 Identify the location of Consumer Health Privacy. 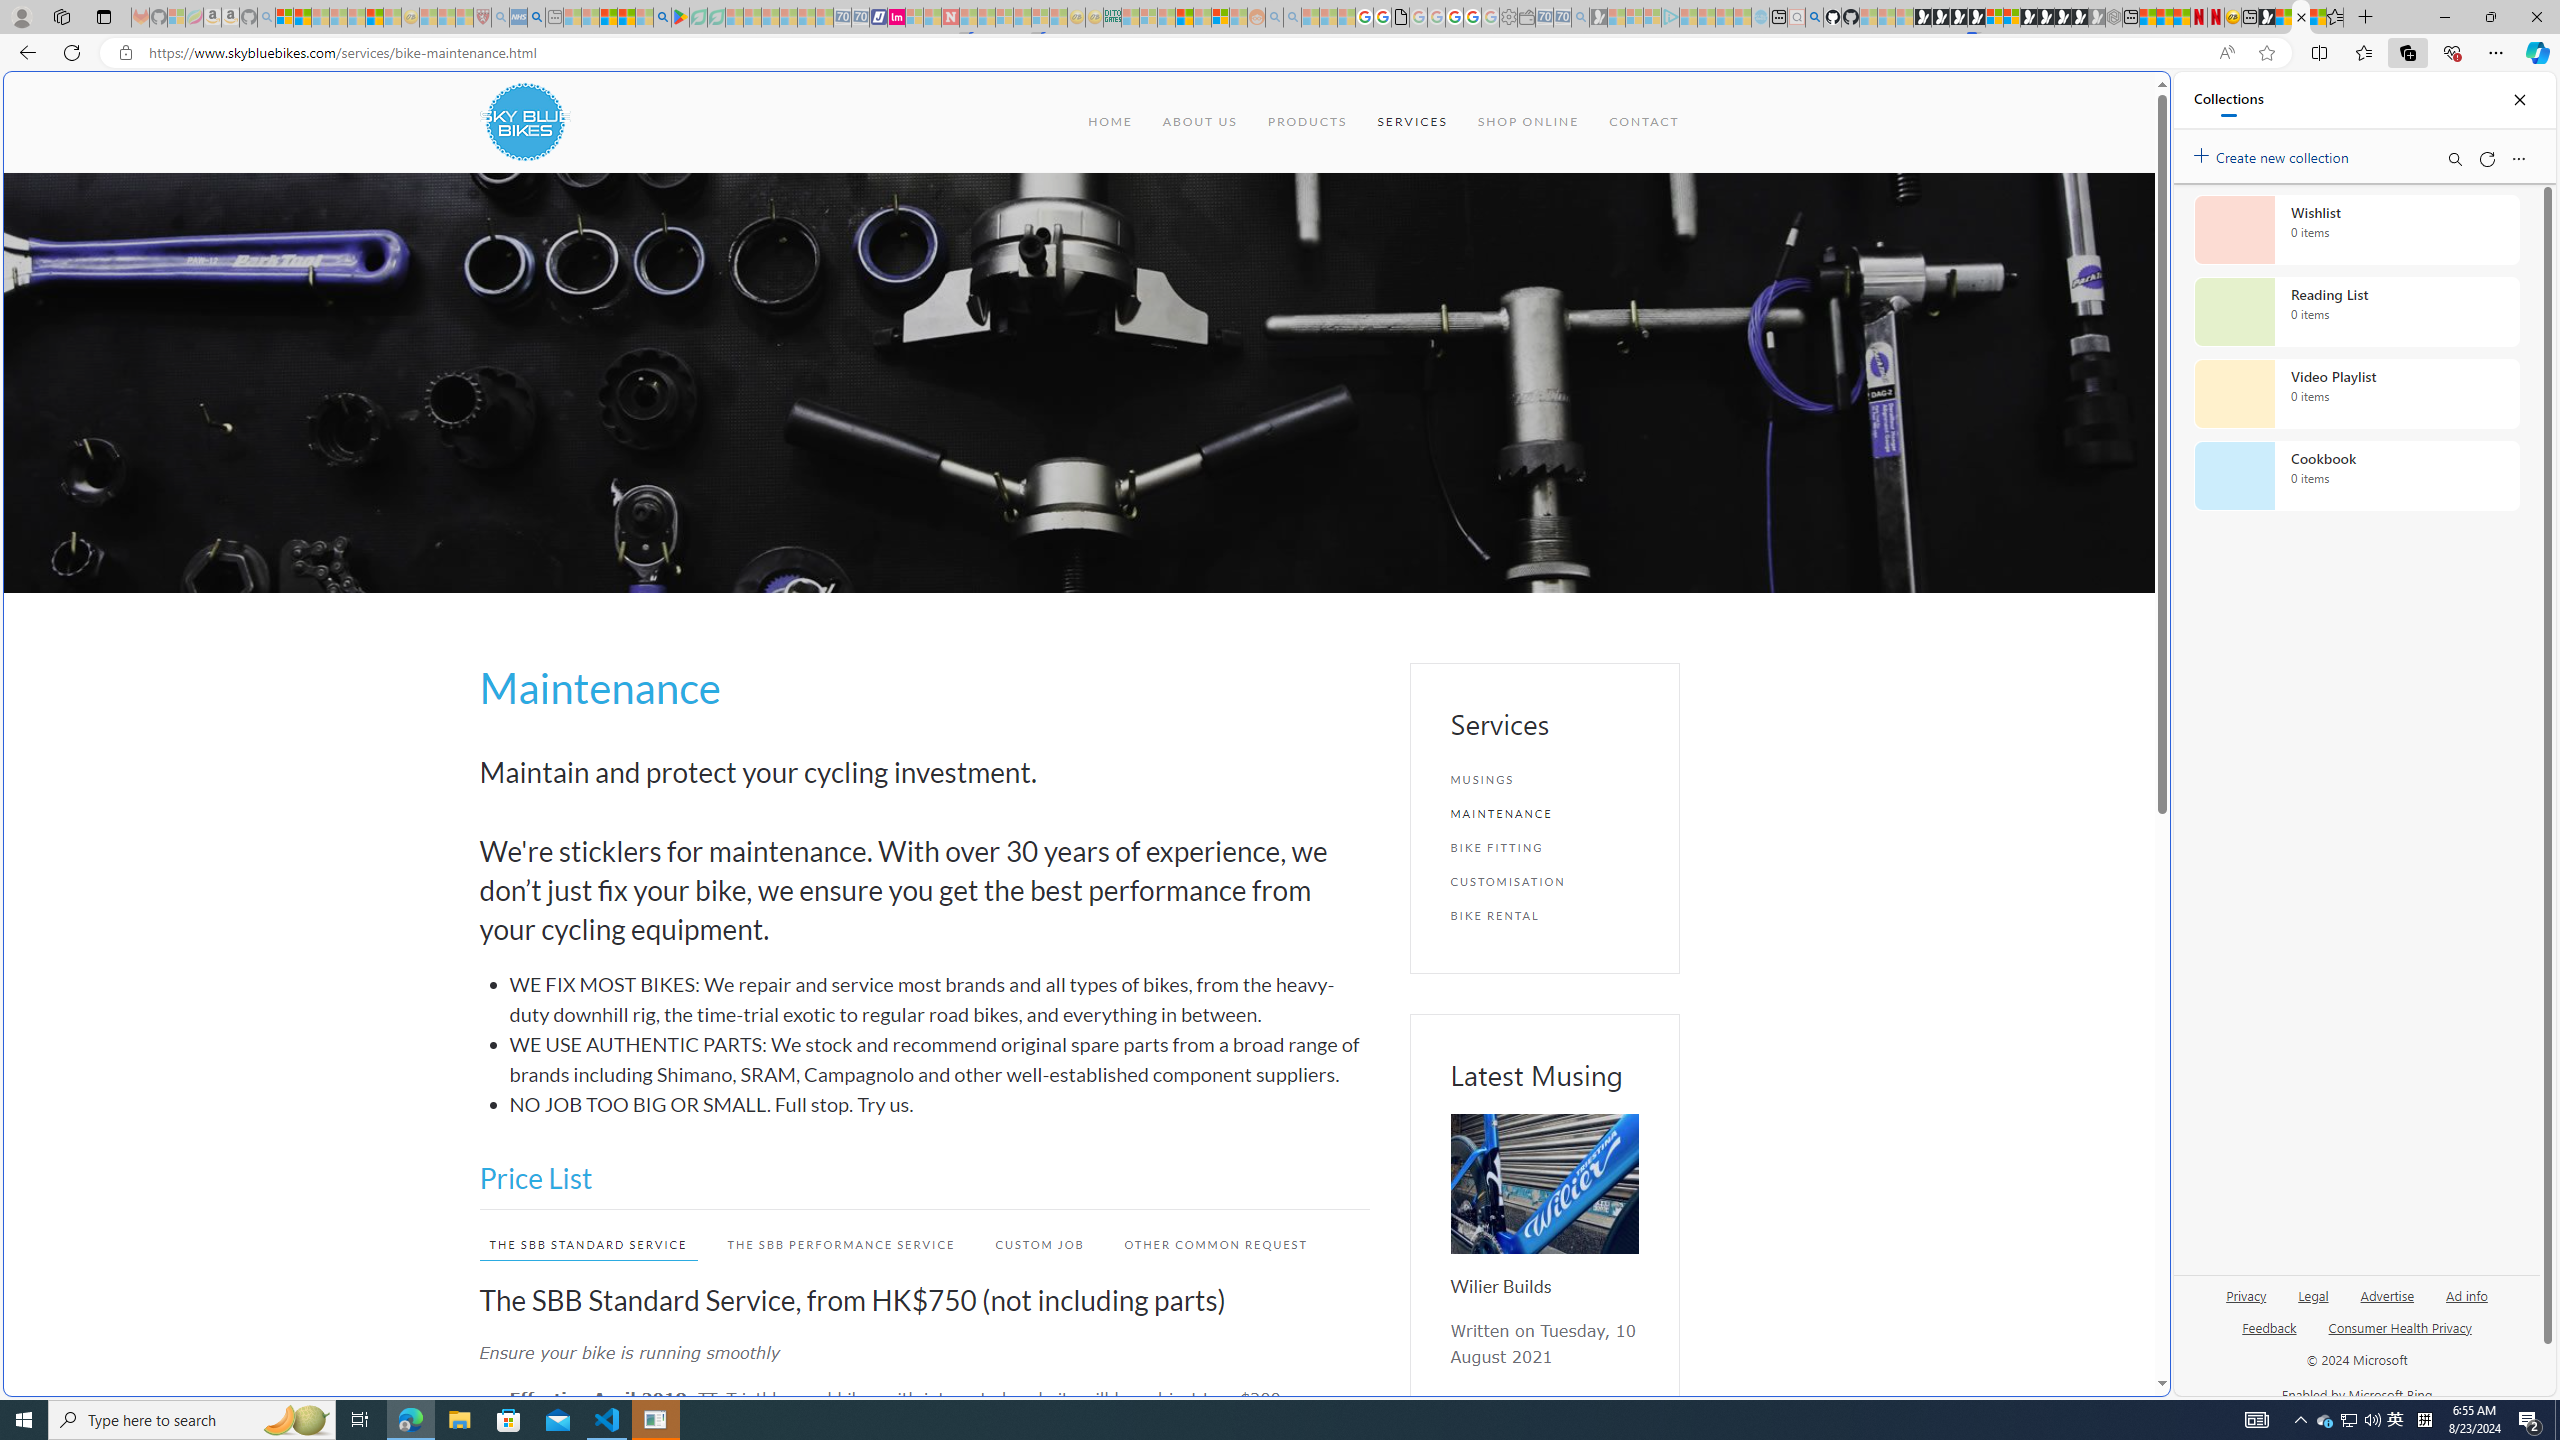
(2400, 1336).